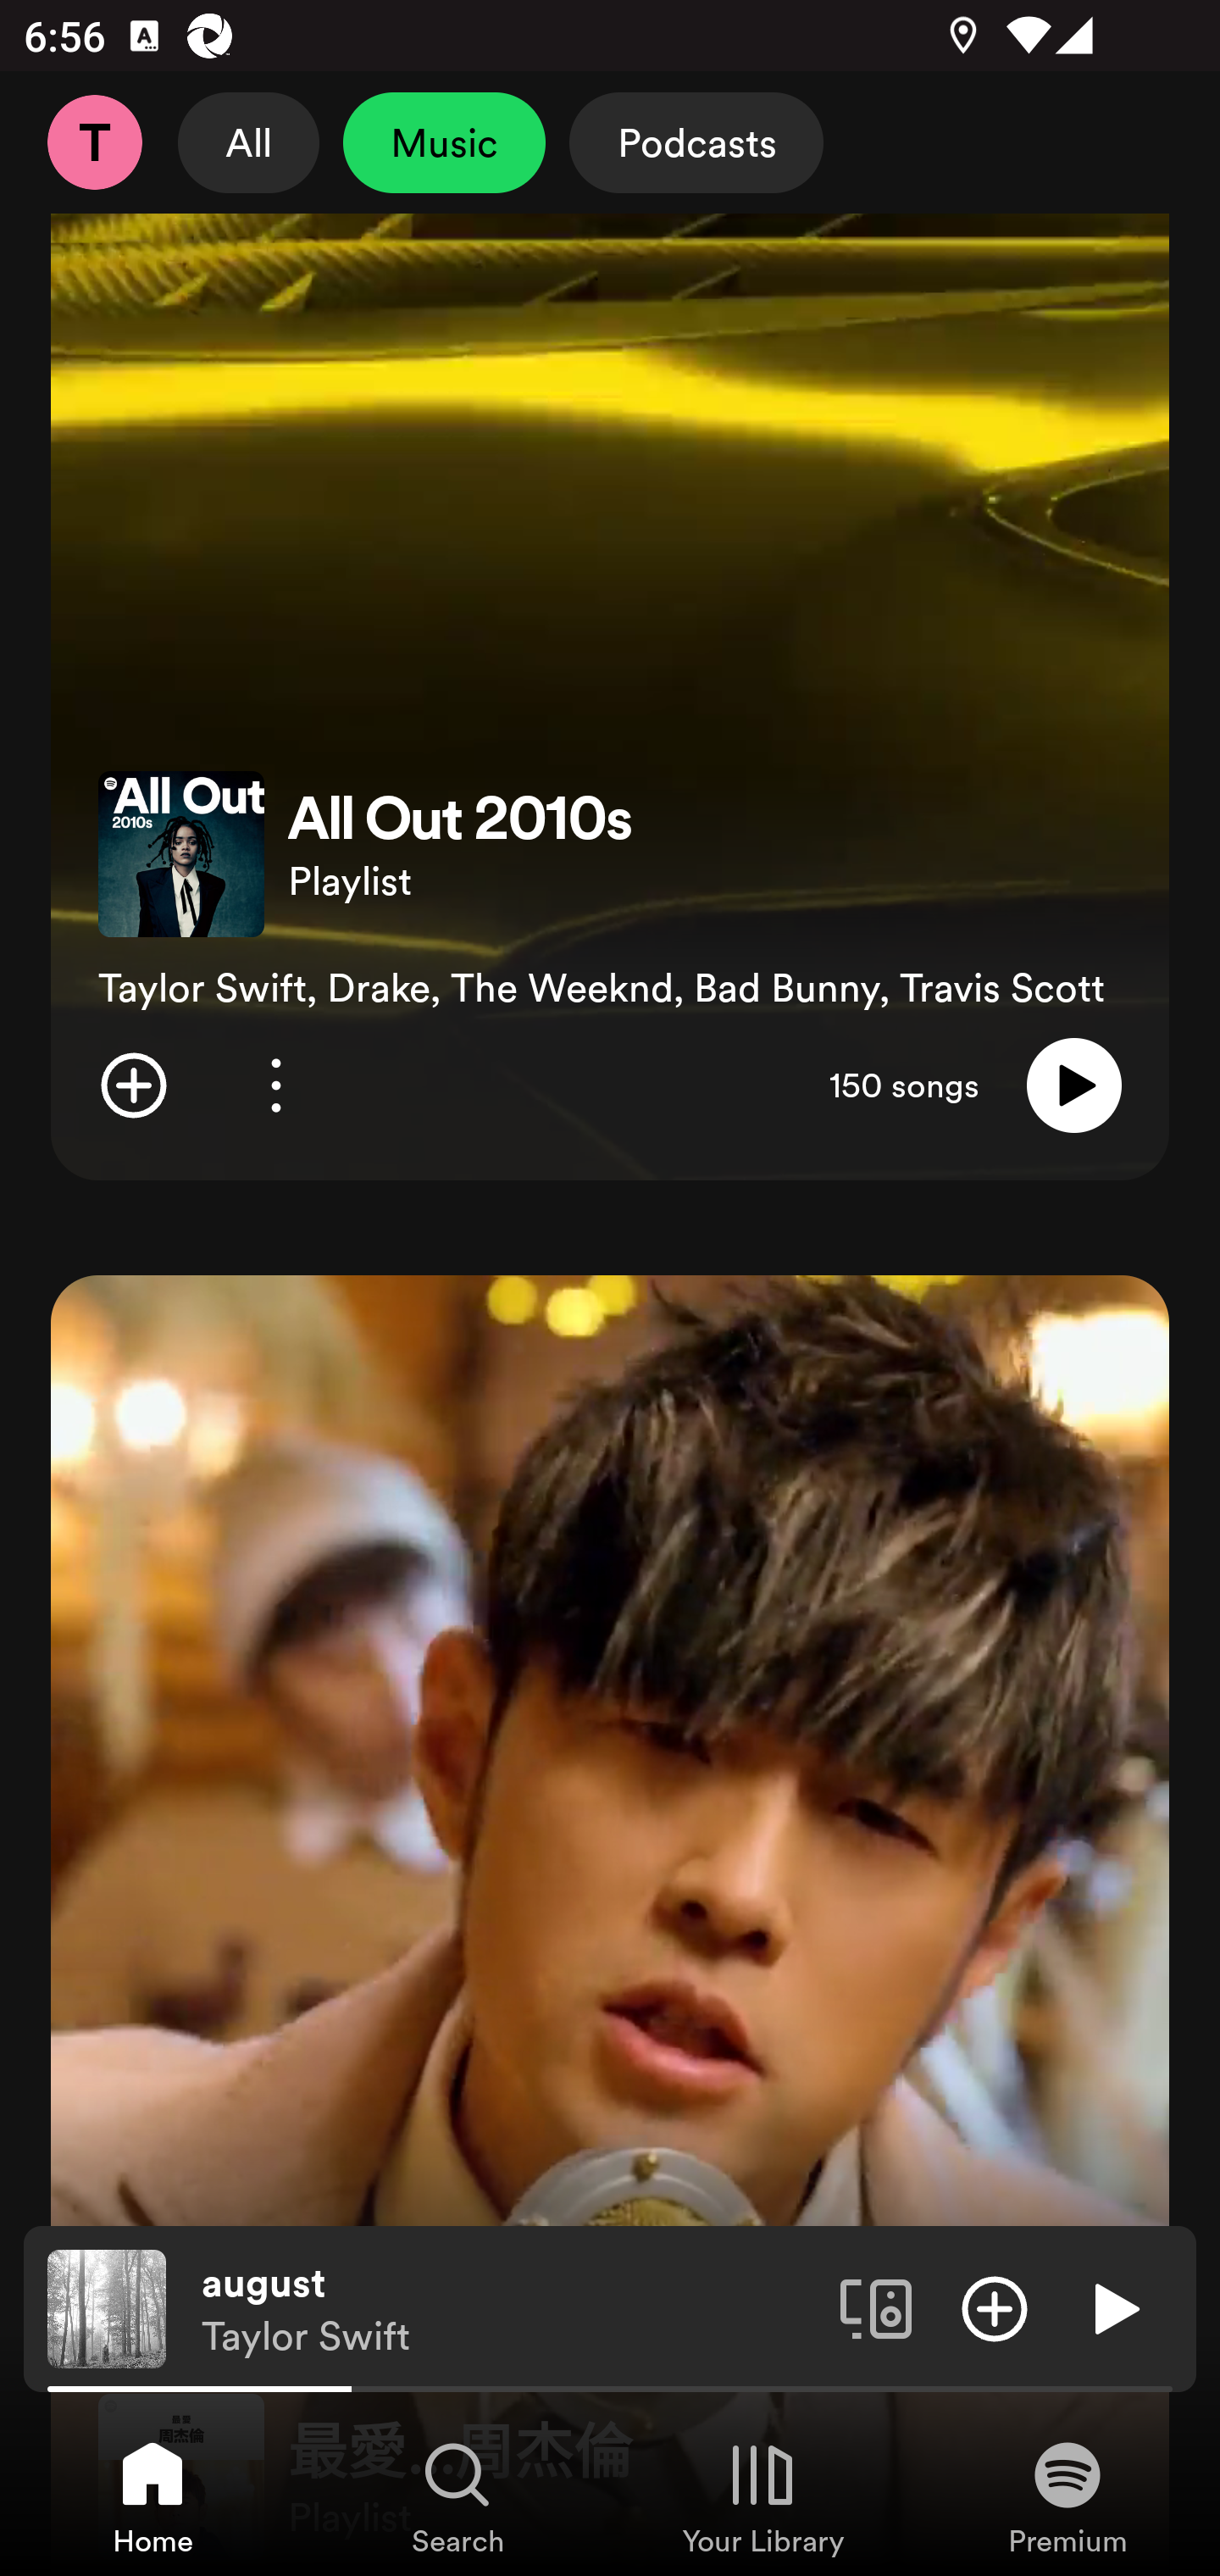  Describe the element at coordinates (152, 2496) in the screenshot. I see `Home, Tab 1 of 4 Home Home` at that location.